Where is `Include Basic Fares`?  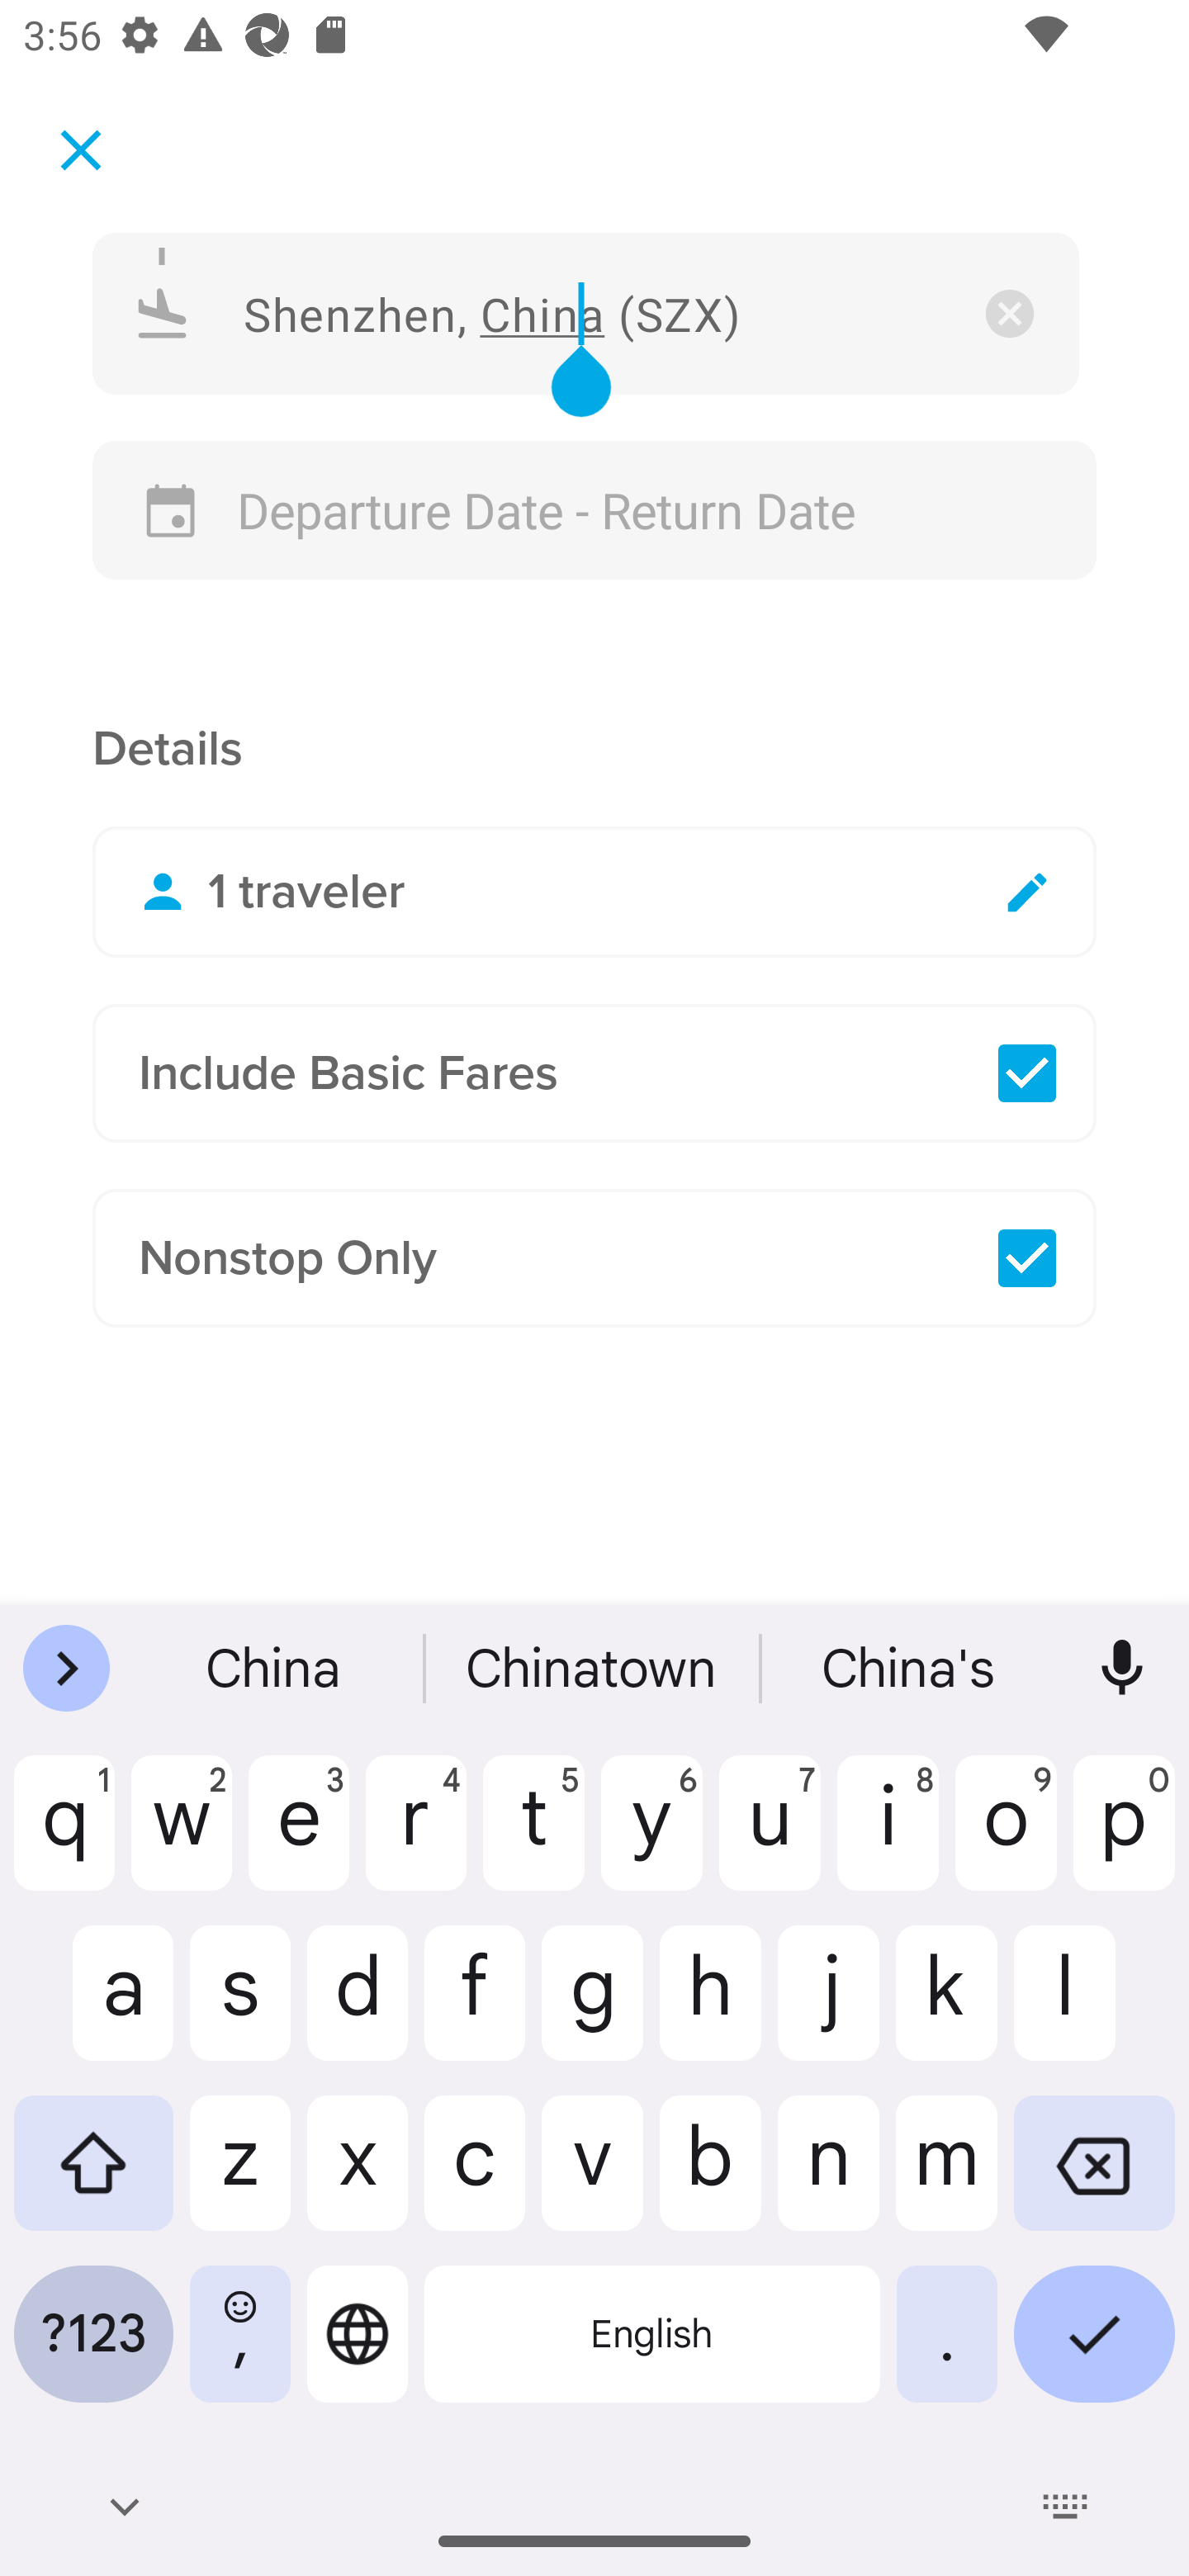 Include Basic Fares is located at coordinates (594, 1073).